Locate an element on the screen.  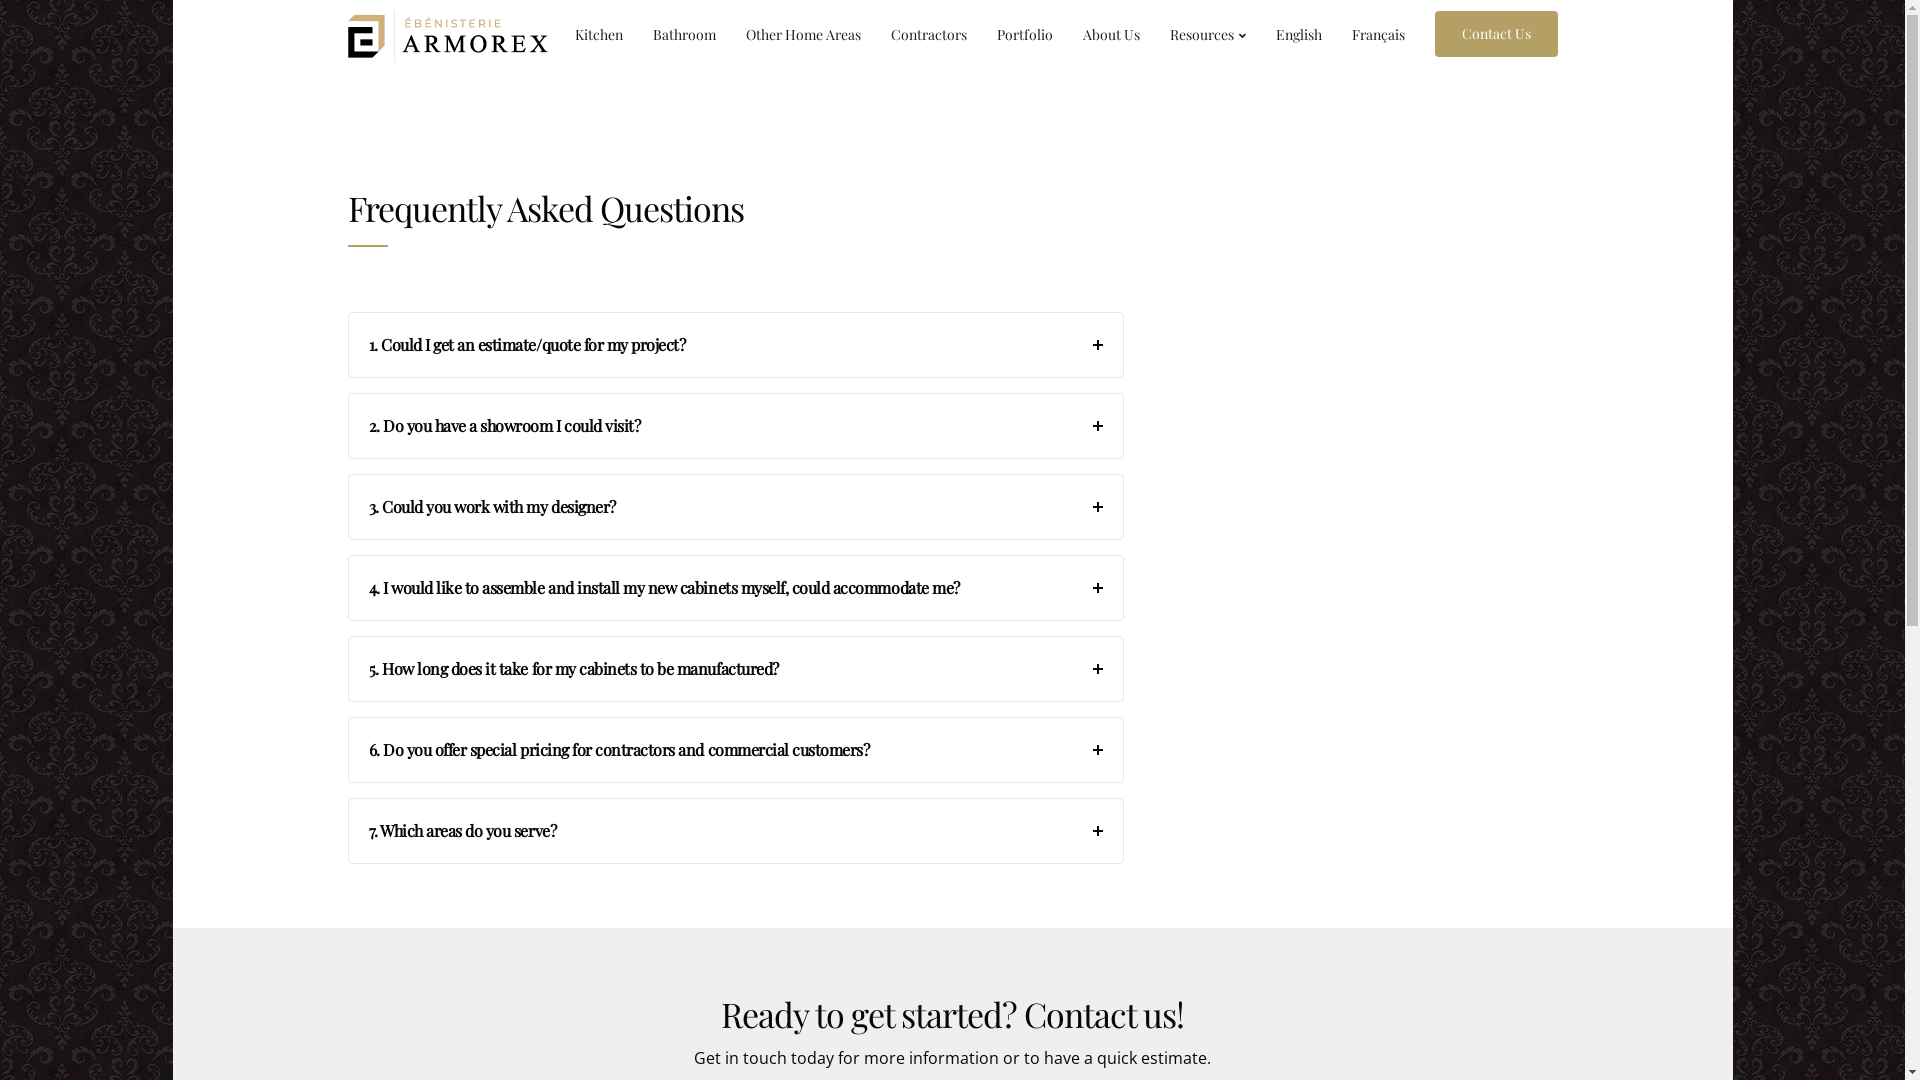
Kitchen is located at coordinates (599, 34).